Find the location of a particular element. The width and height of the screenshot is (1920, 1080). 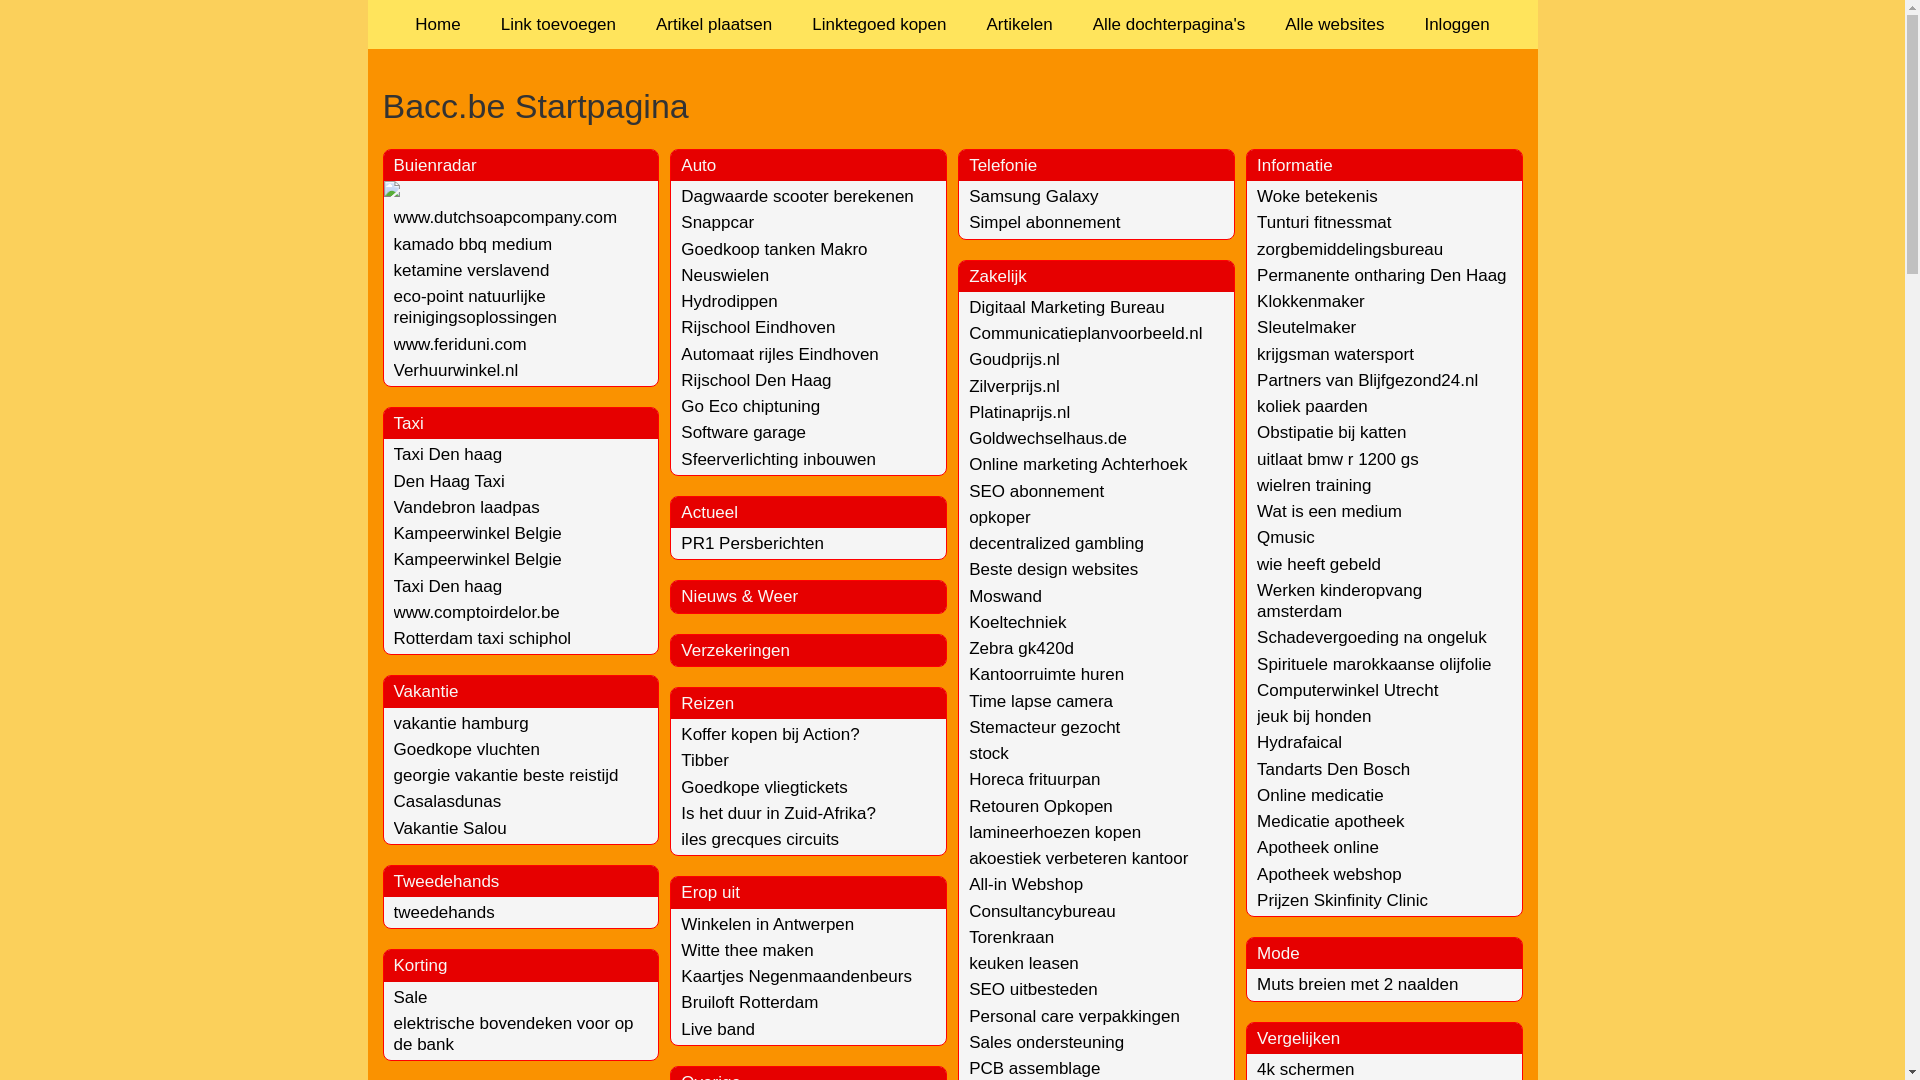

Taxi Den haag is located at coordinates (448, 454).